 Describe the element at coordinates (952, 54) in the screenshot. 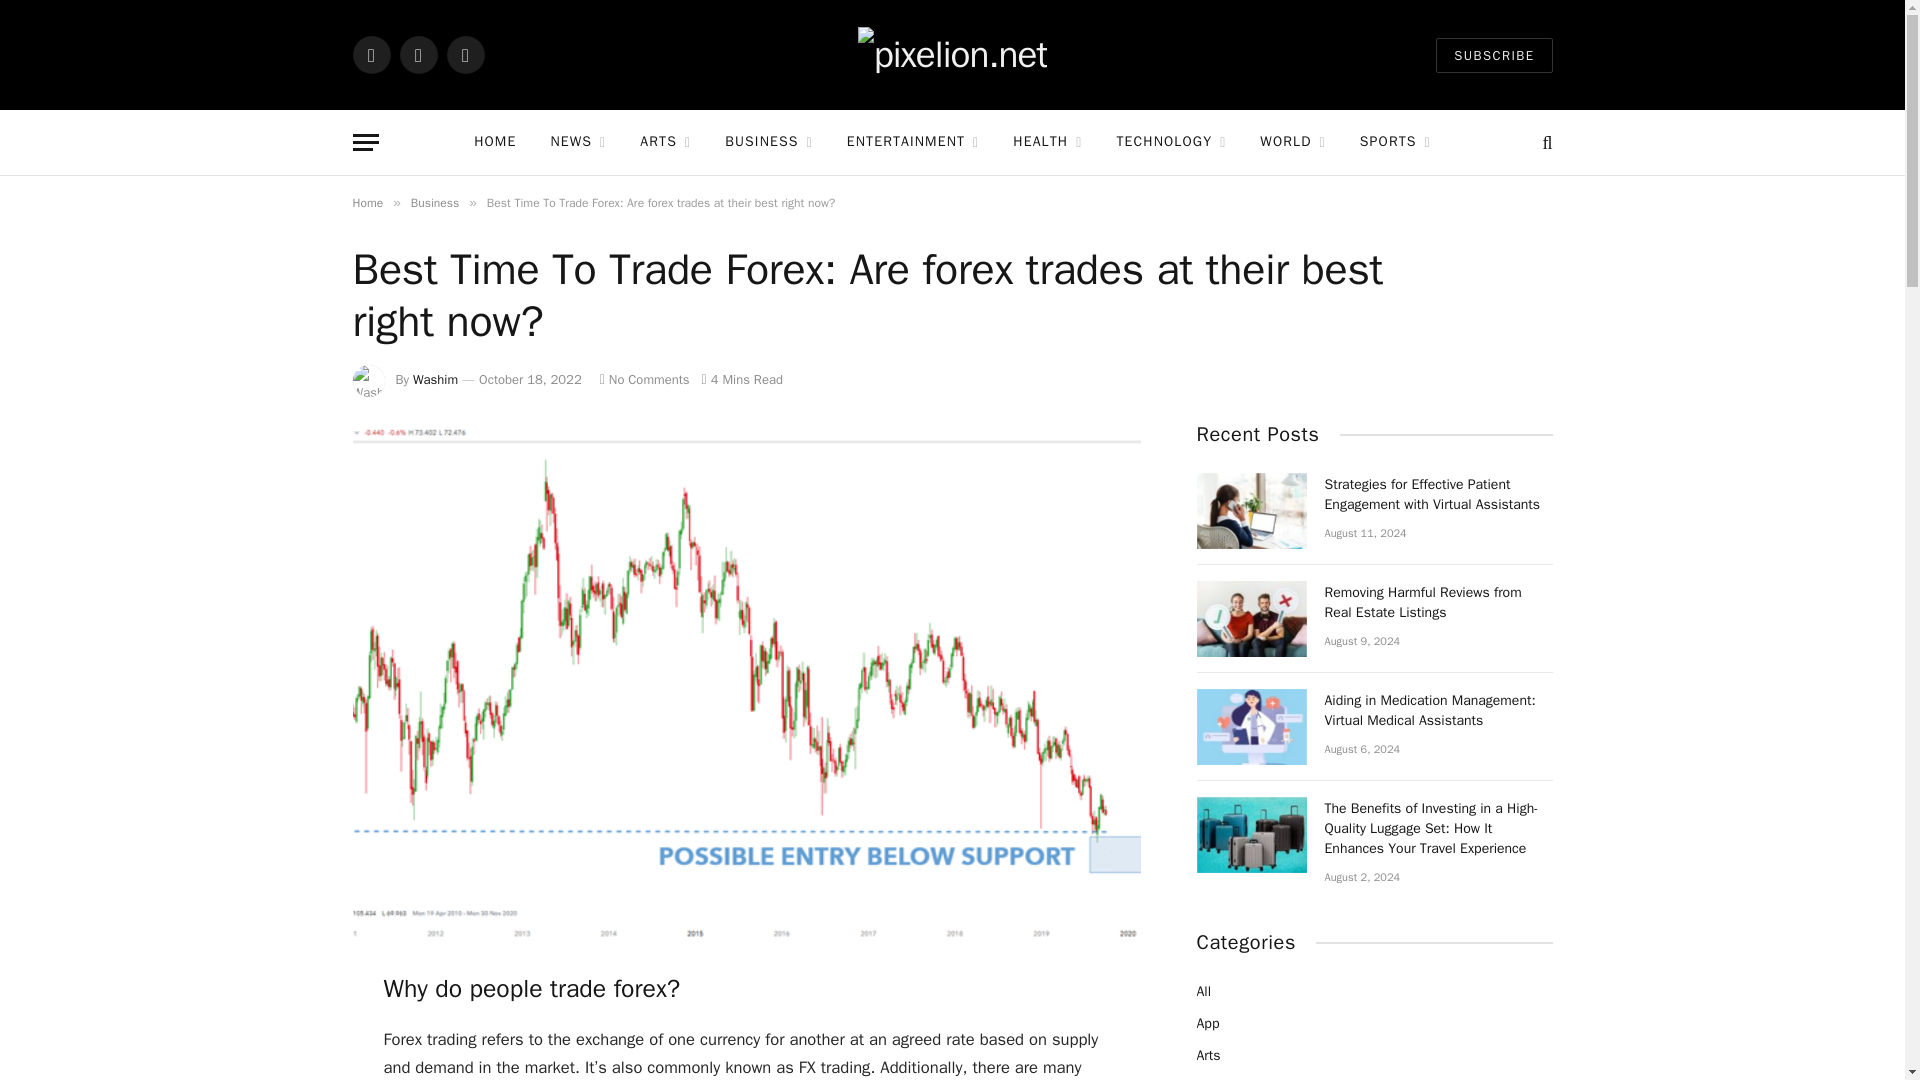

I see `pixelion.net` at that location.